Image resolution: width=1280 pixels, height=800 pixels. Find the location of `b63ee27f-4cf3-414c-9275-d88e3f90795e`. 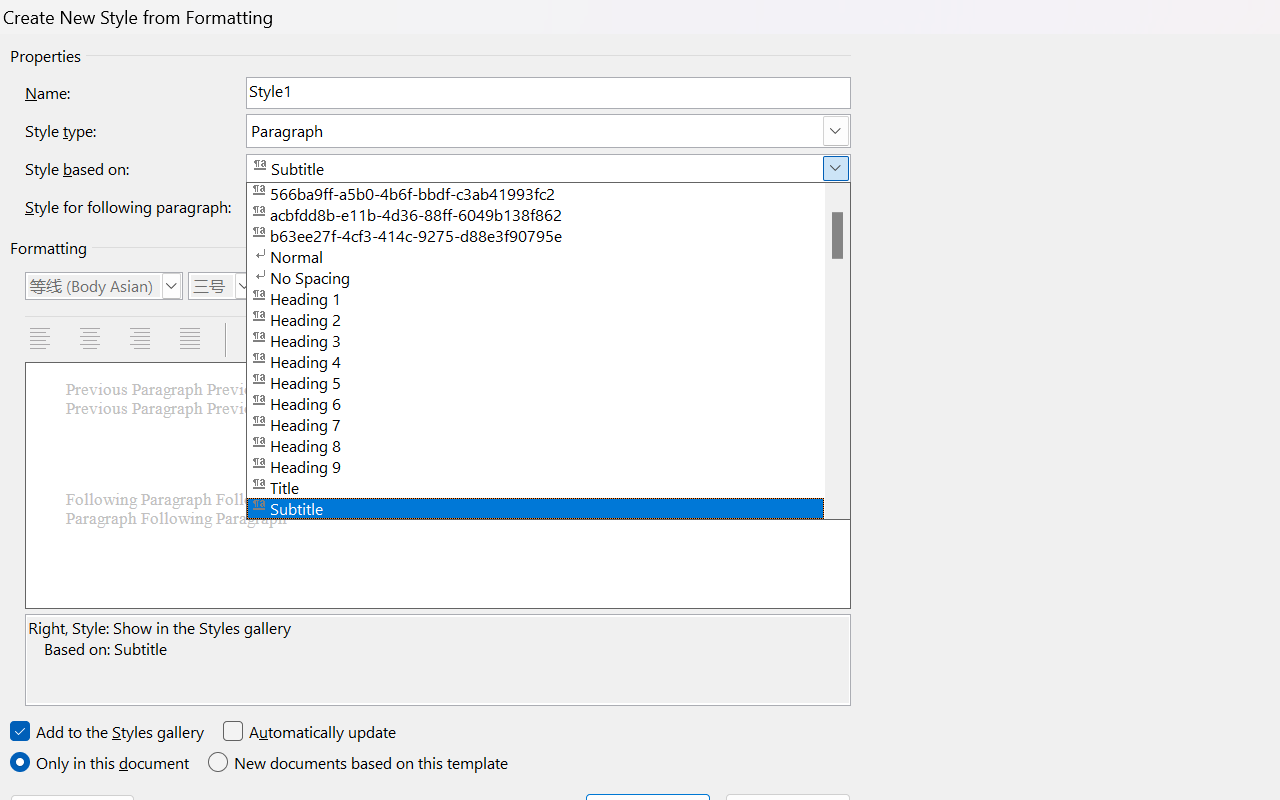

b63ee27f-4cf3-414c-9275-d88e3f90795e is located at coordinates (548, 234).